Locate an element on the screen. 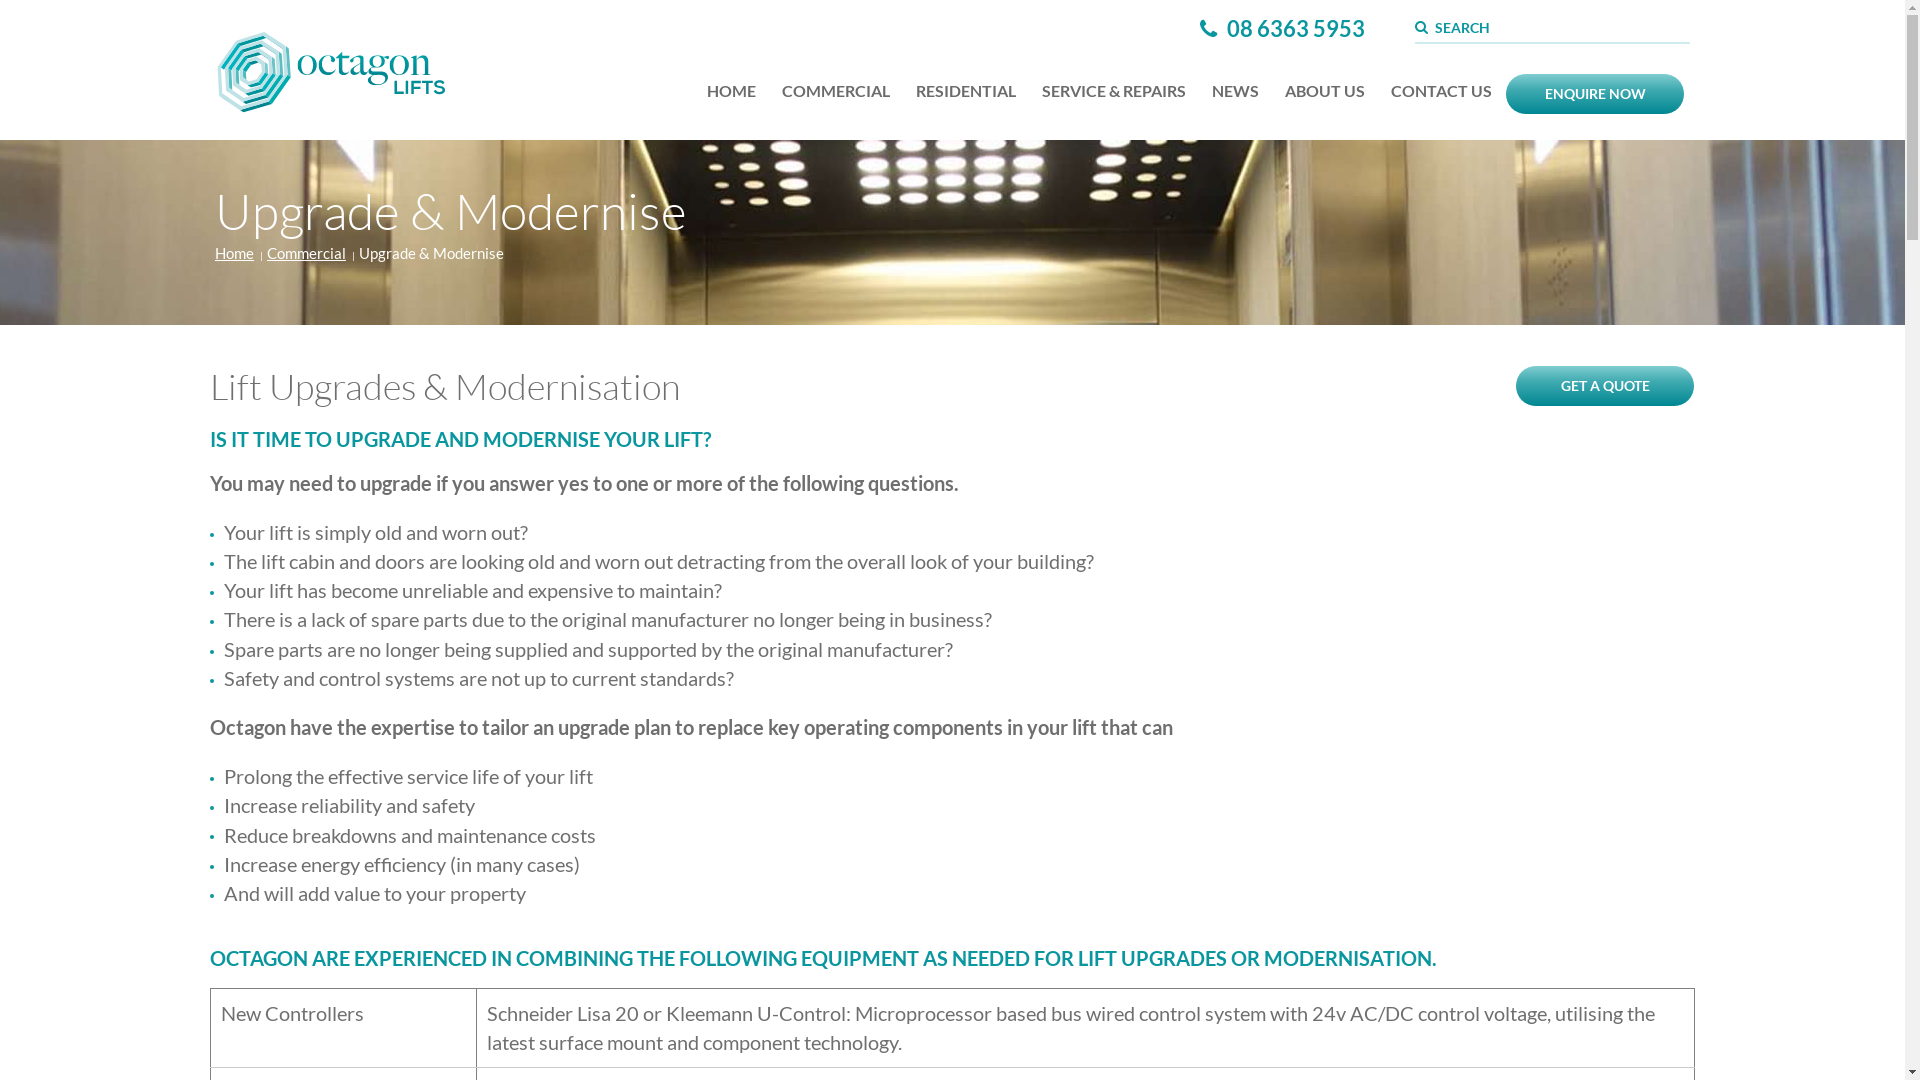 The image size is (1920, 1080). CONTACT US is located at coordinates (1442, 91).